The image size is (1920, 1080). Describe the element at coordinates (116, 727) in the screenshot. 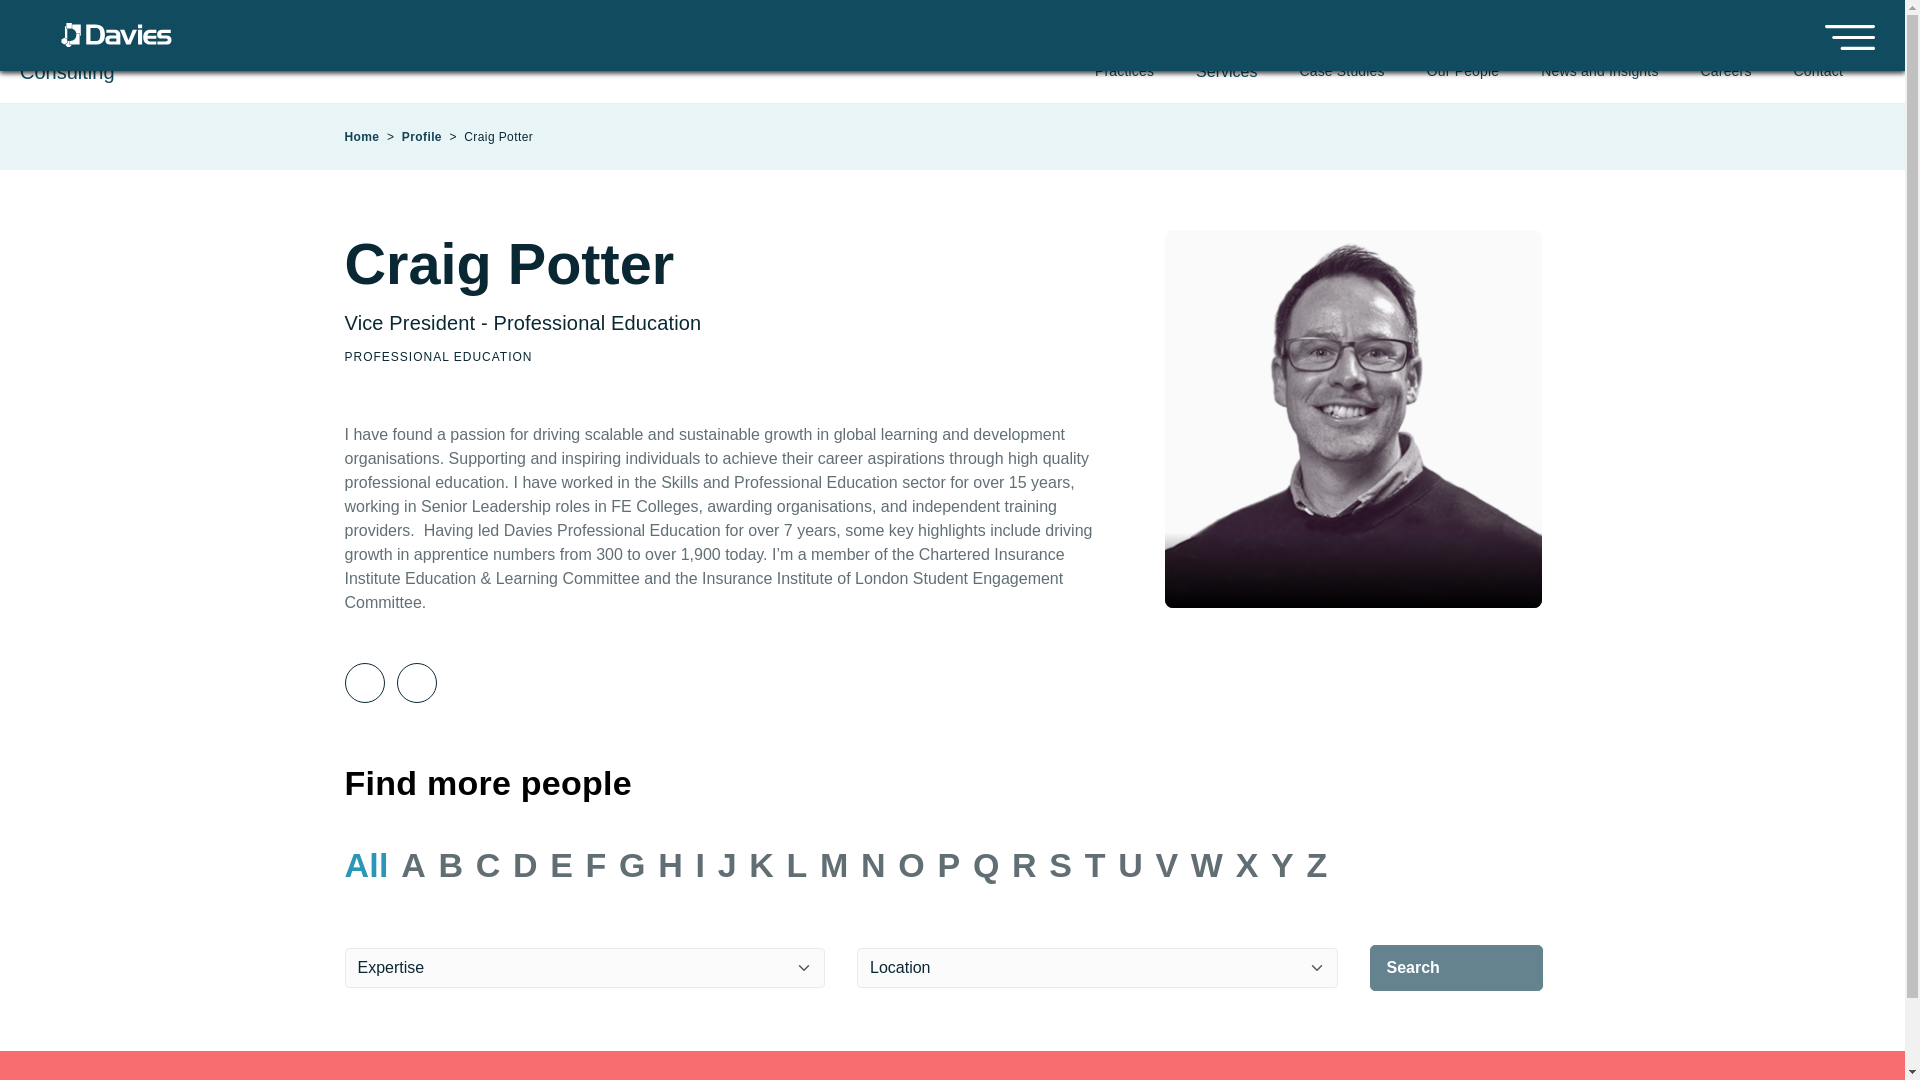

I see `Davies` at that location.